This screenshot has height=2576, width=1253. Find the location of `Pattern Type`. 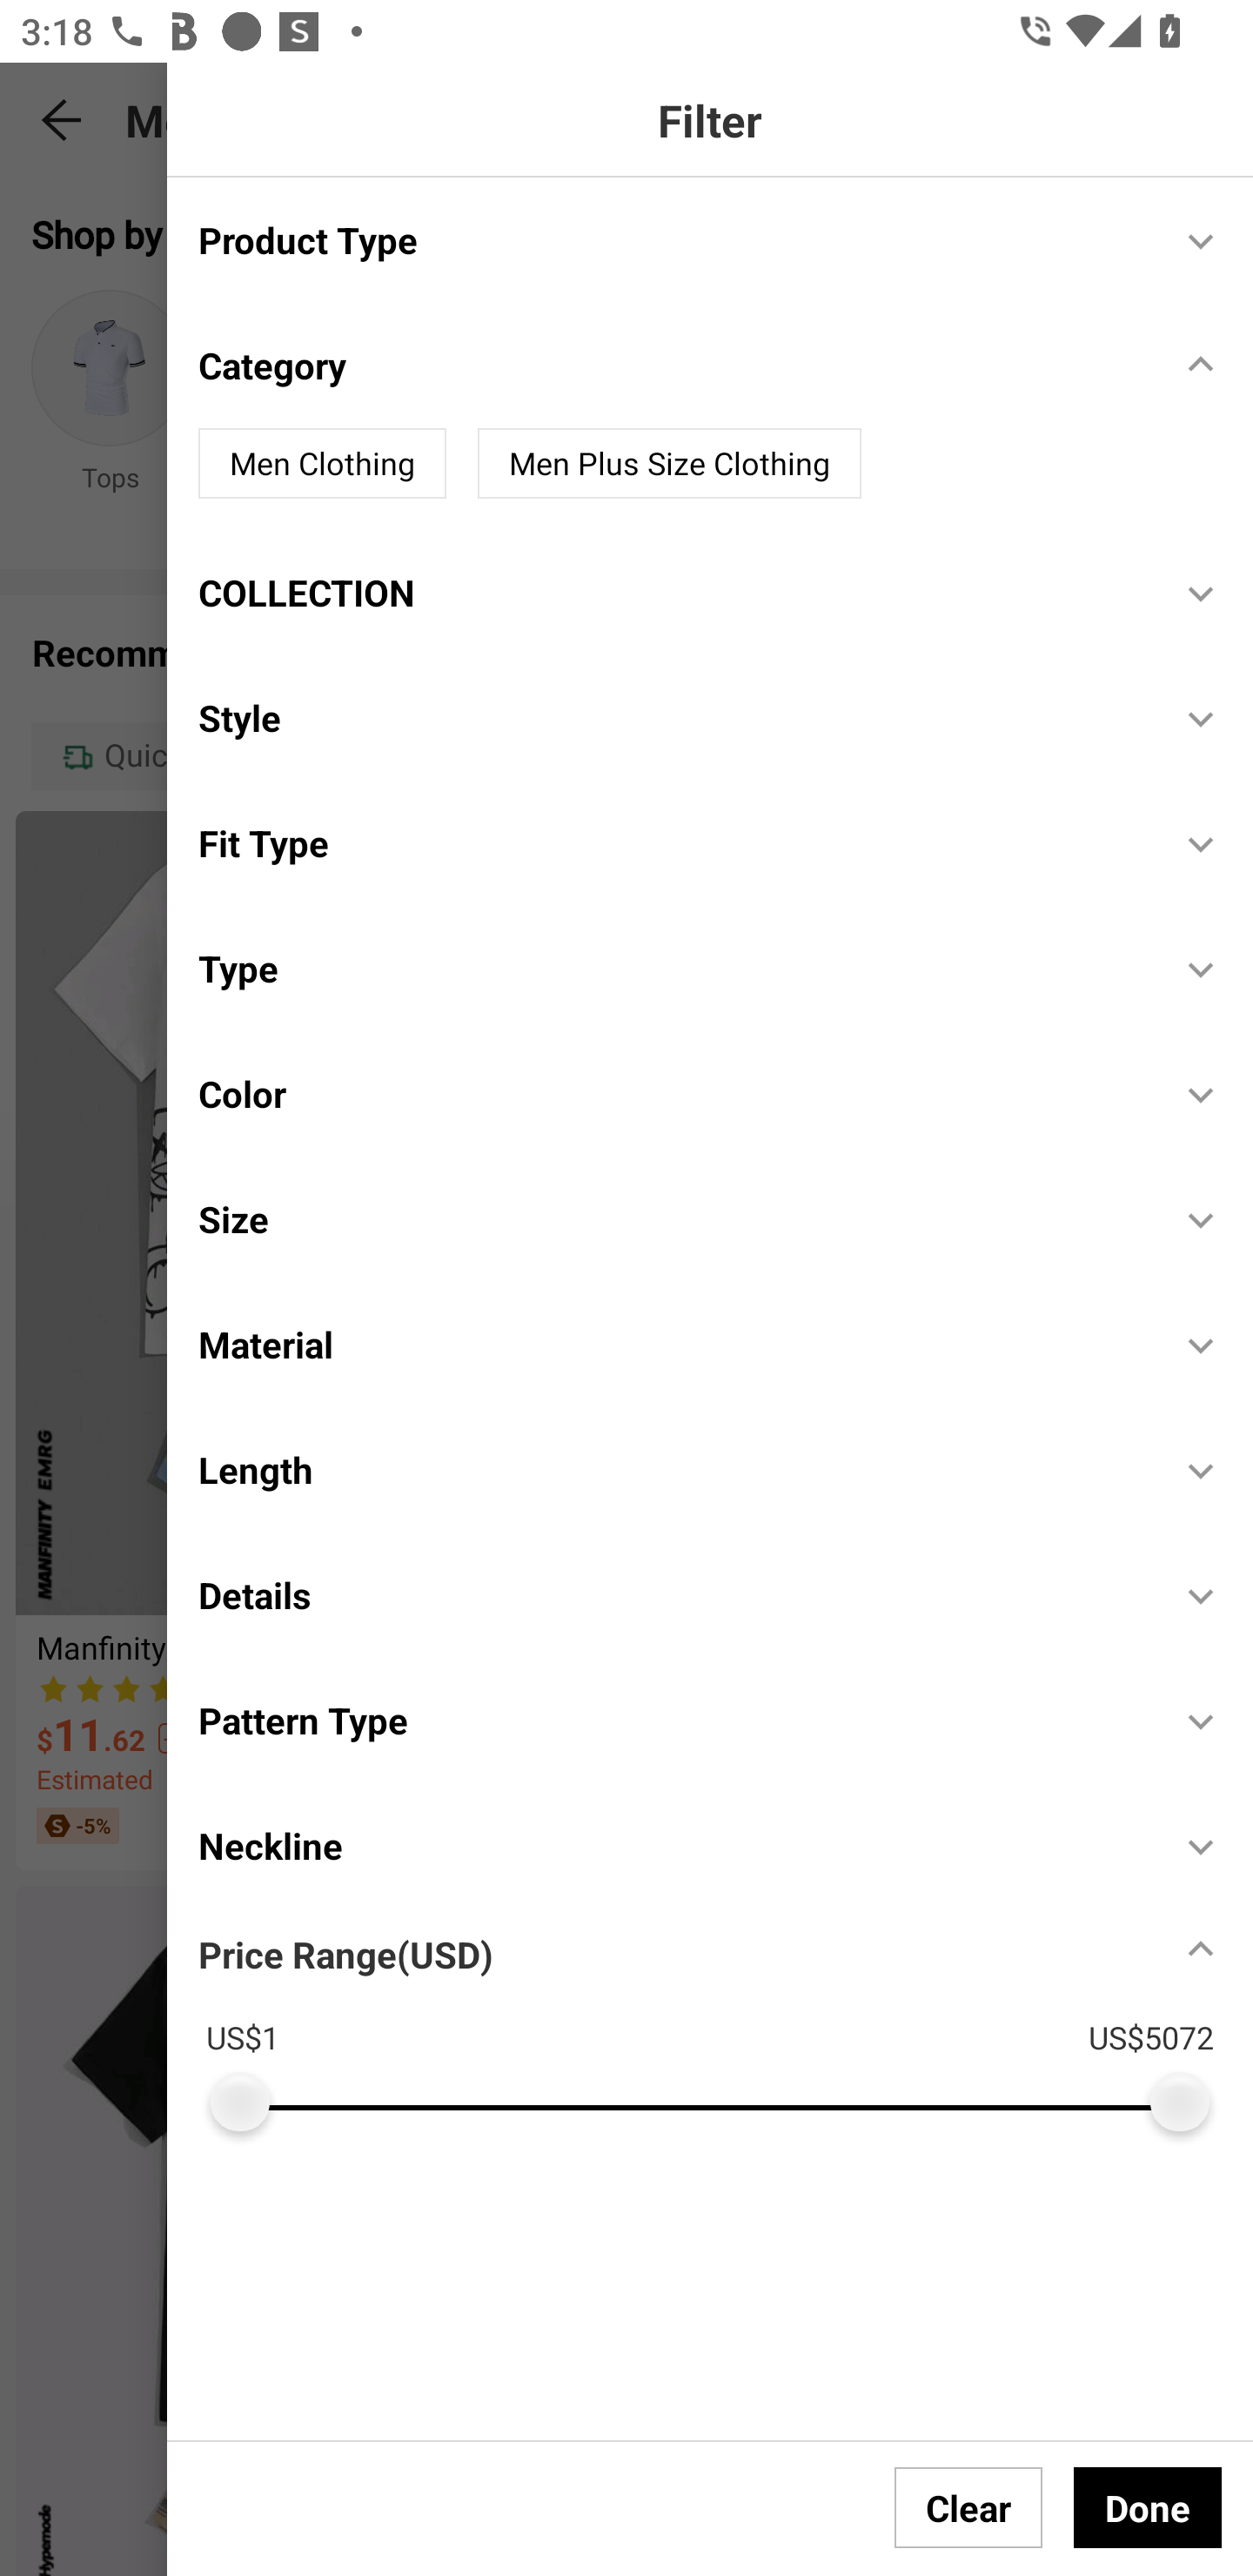

Pattern Type is located at coordinates (673, 1720).